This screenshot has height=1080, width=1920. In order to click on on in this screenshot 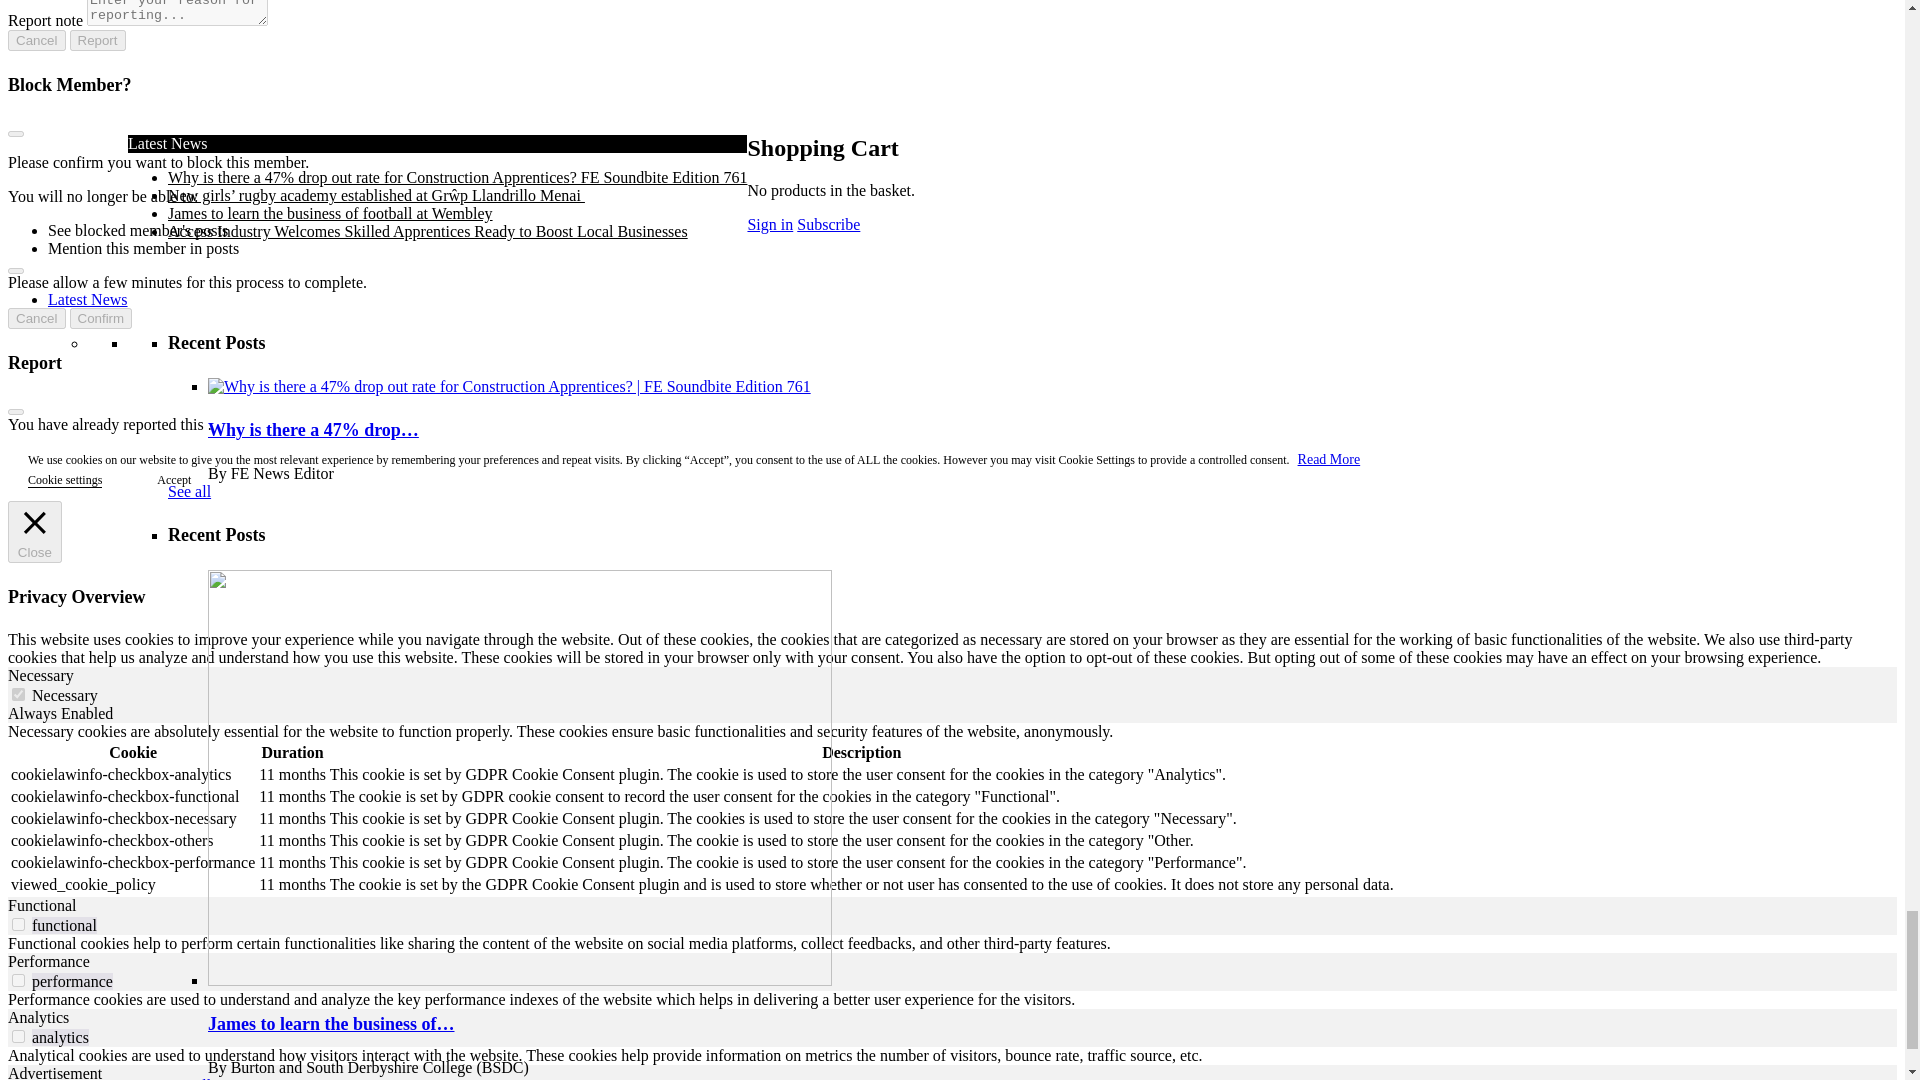, I will do `click(18, 980)`.